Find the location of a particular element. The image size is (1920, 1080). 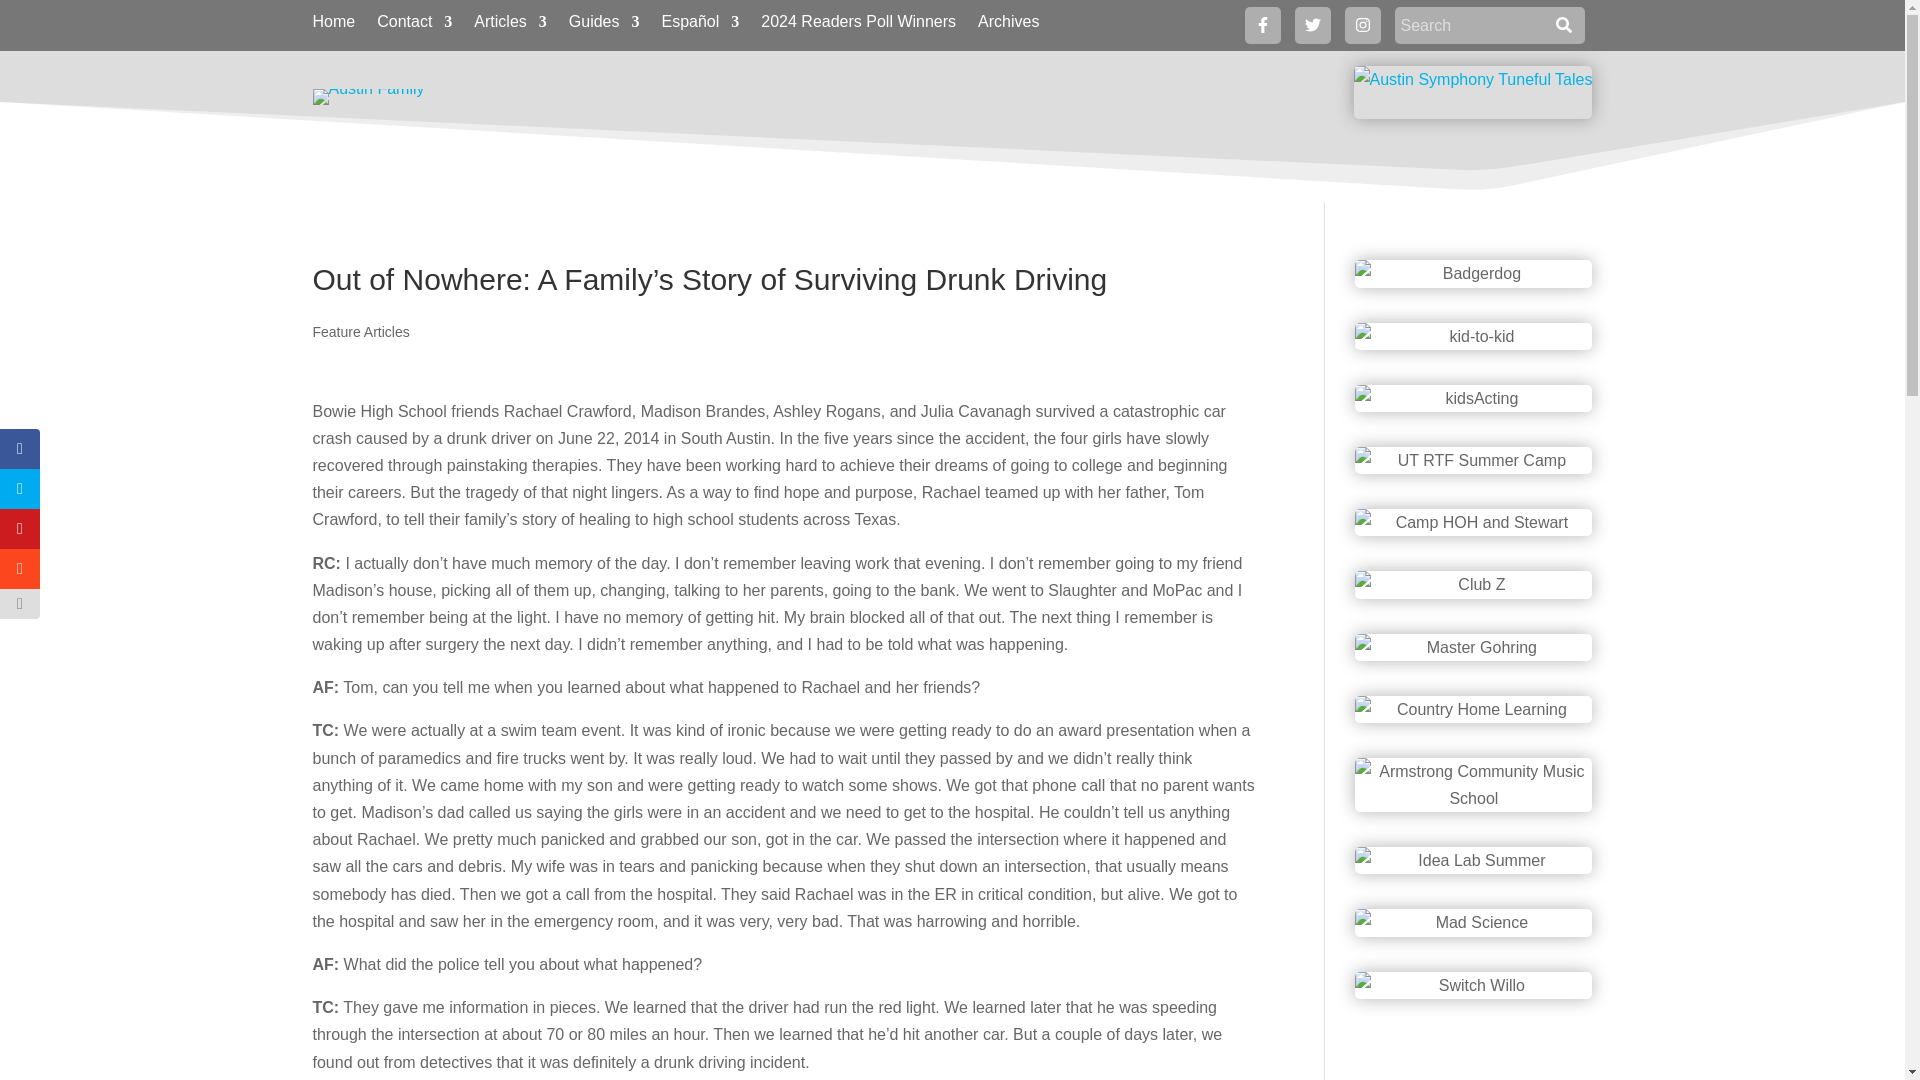

2024 Readers Poll Winners is located at coordinates (858, 26).